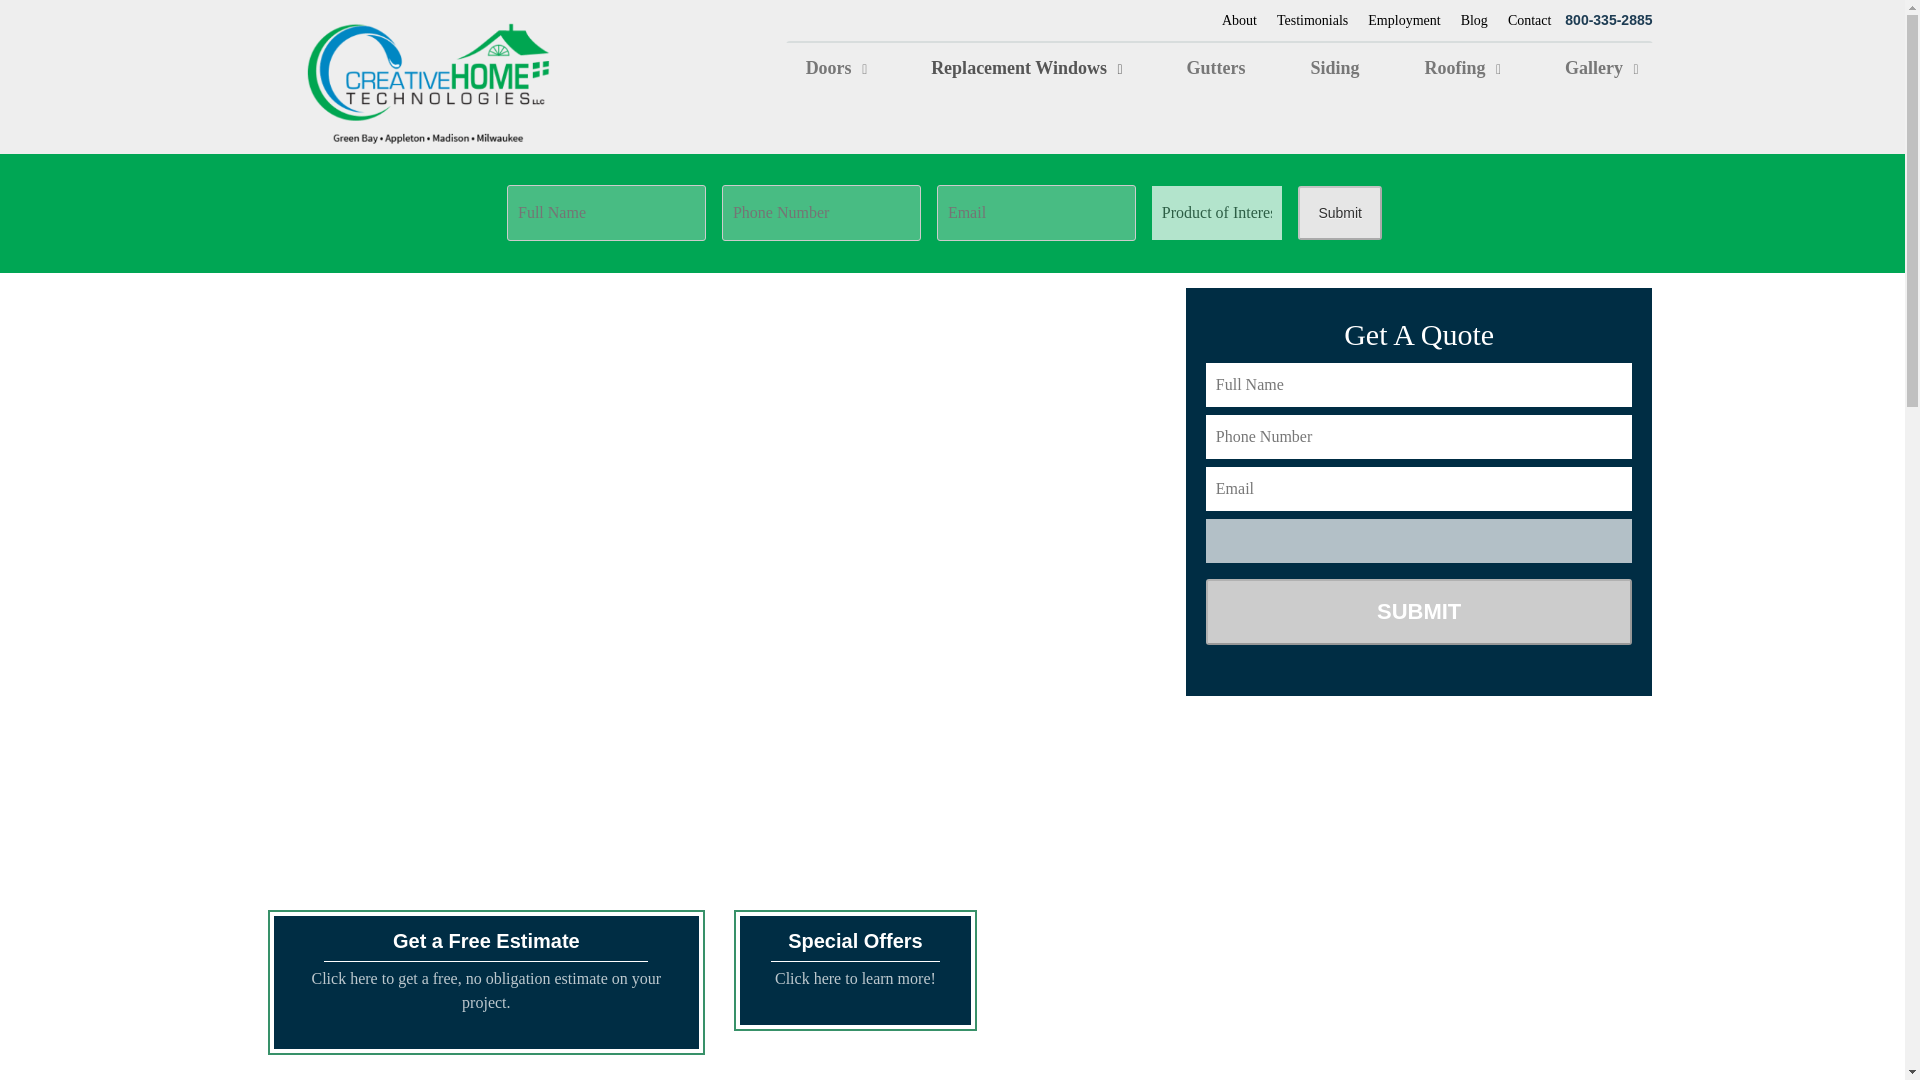 This screenshot has height=1080, width=1920. What do you see at coordinates (1404, 20) in the screenshot?
I see `Employment` at bounding box center [1404, 20].